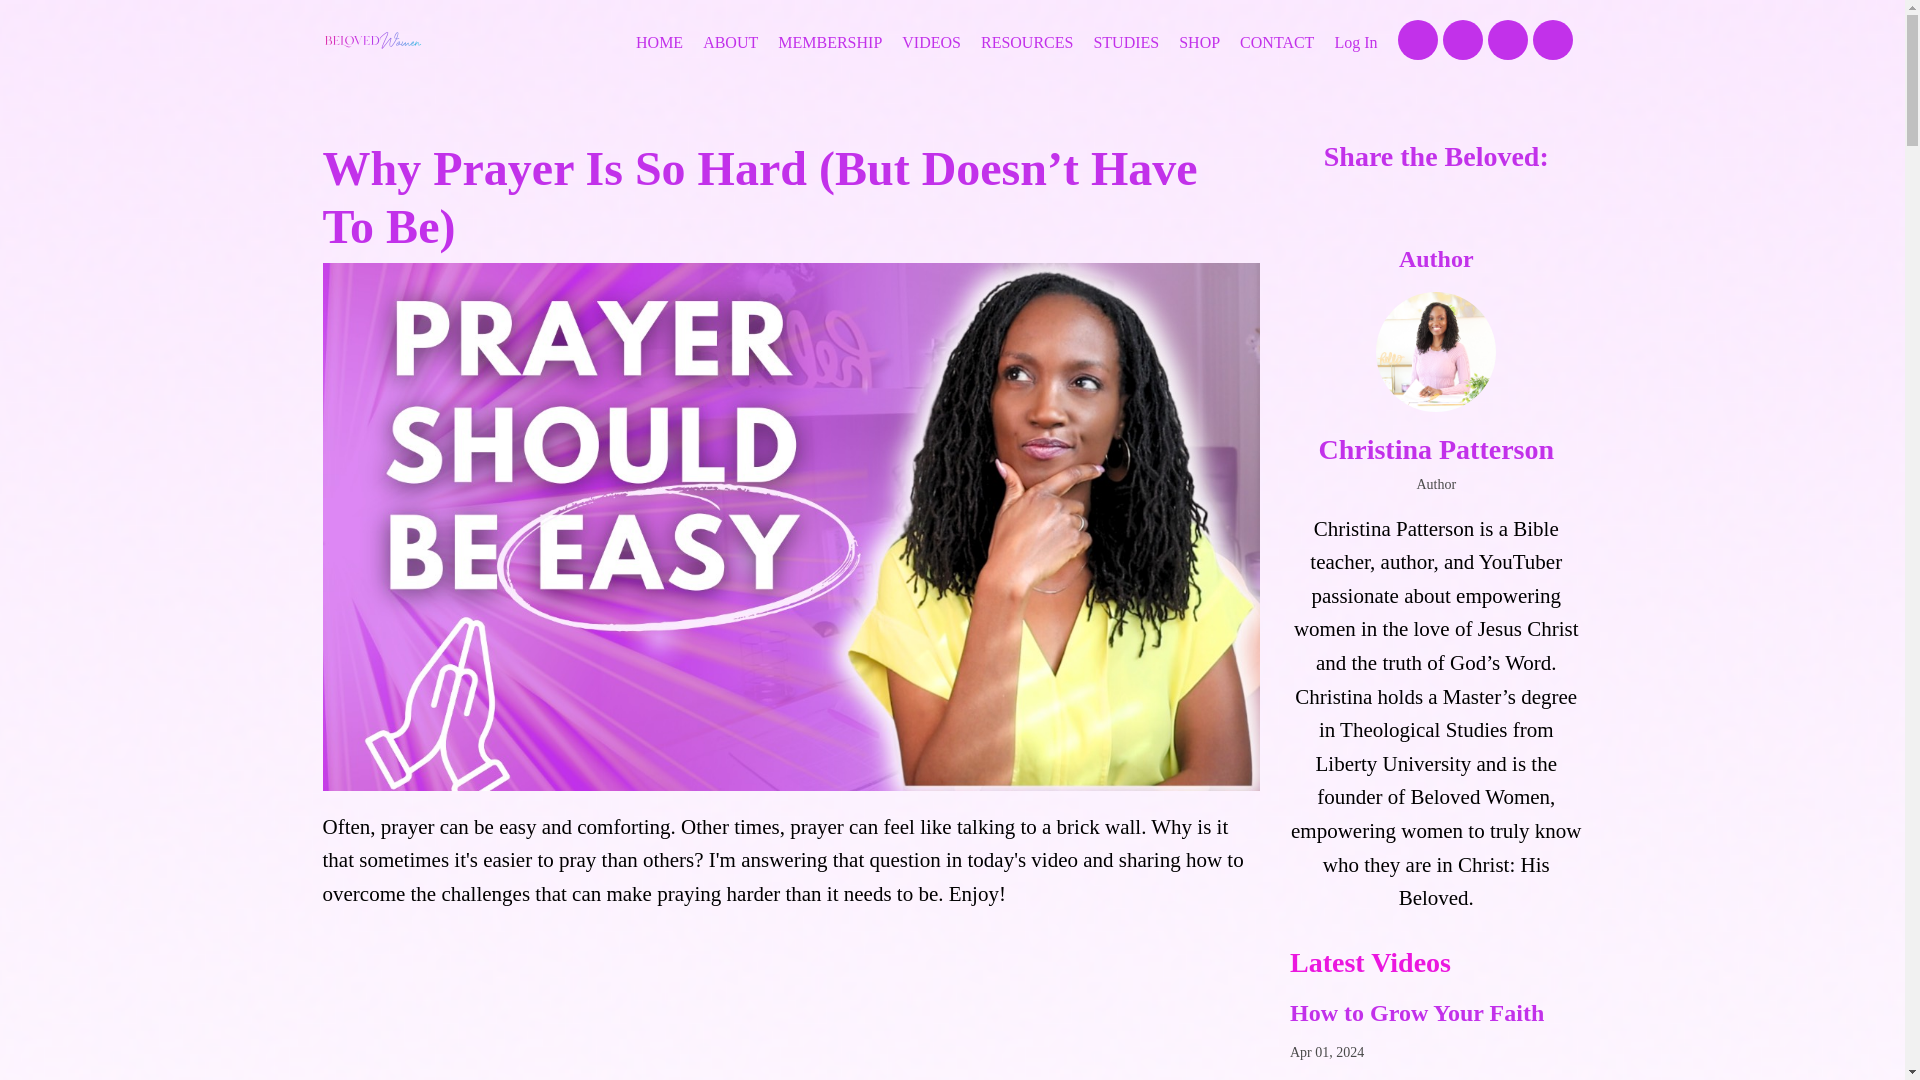 The image size is (1920, 1080). What do you see at coordinates (932, 43) in the screenshot?
I see `VIDEOS` at bounding box center [932, 43].